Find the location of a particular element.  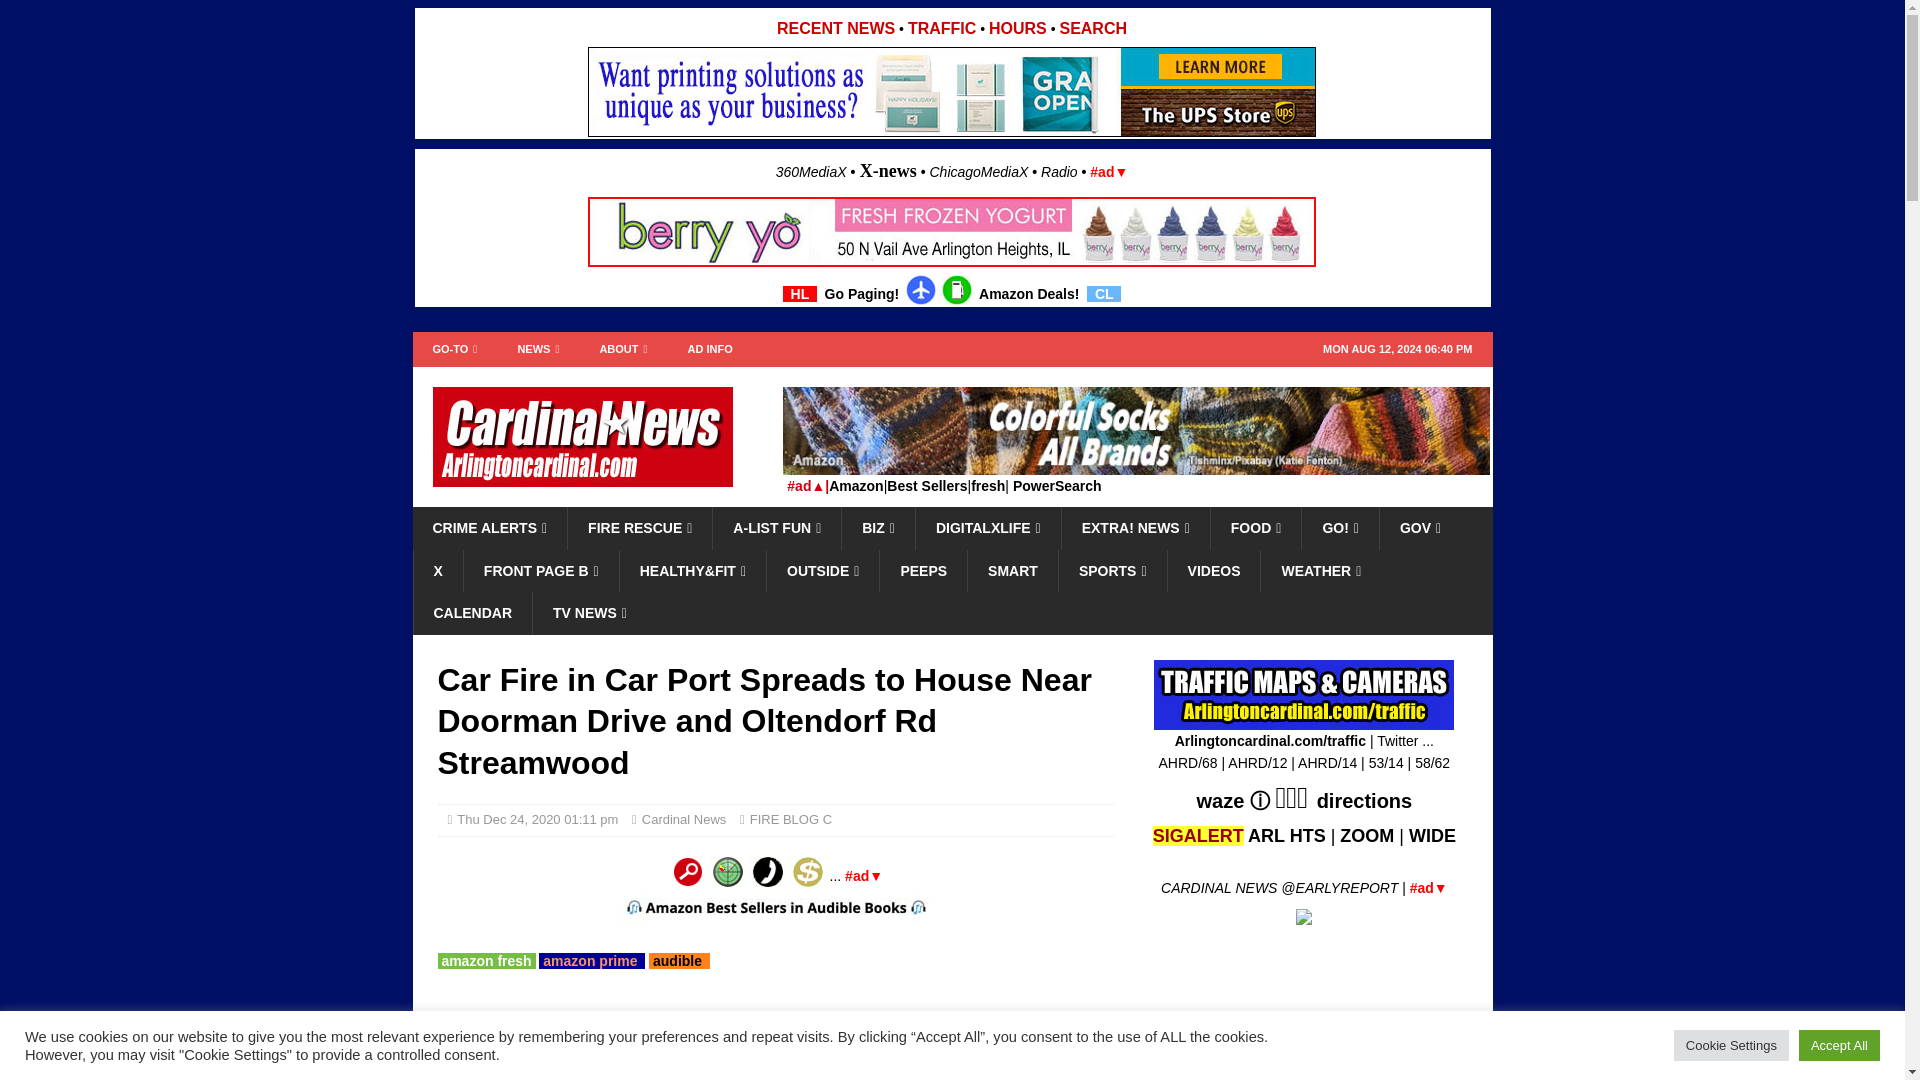

HOURS is located at coordinates (1017, 28).